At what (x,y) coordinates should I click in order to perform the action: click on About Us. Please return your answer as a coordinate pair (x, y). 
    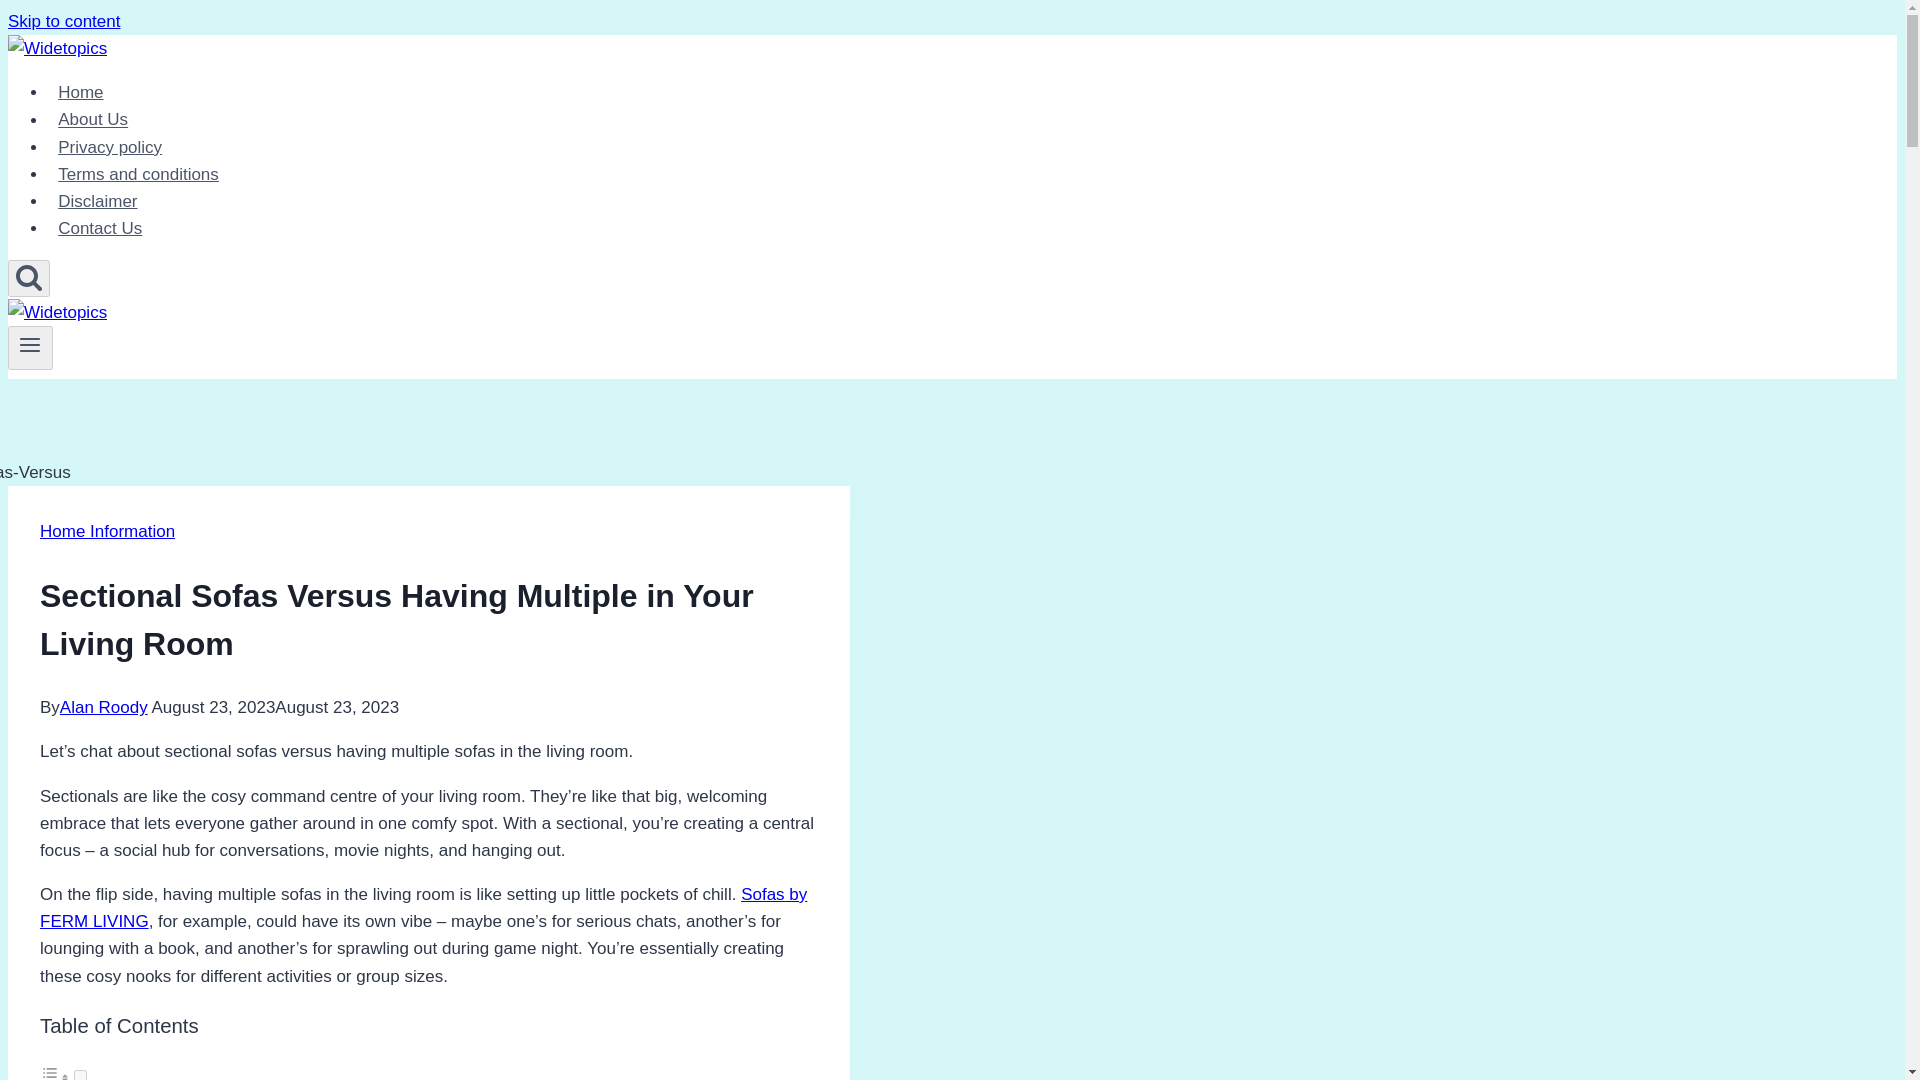
    Looking at the image, I should click on (93, 120).